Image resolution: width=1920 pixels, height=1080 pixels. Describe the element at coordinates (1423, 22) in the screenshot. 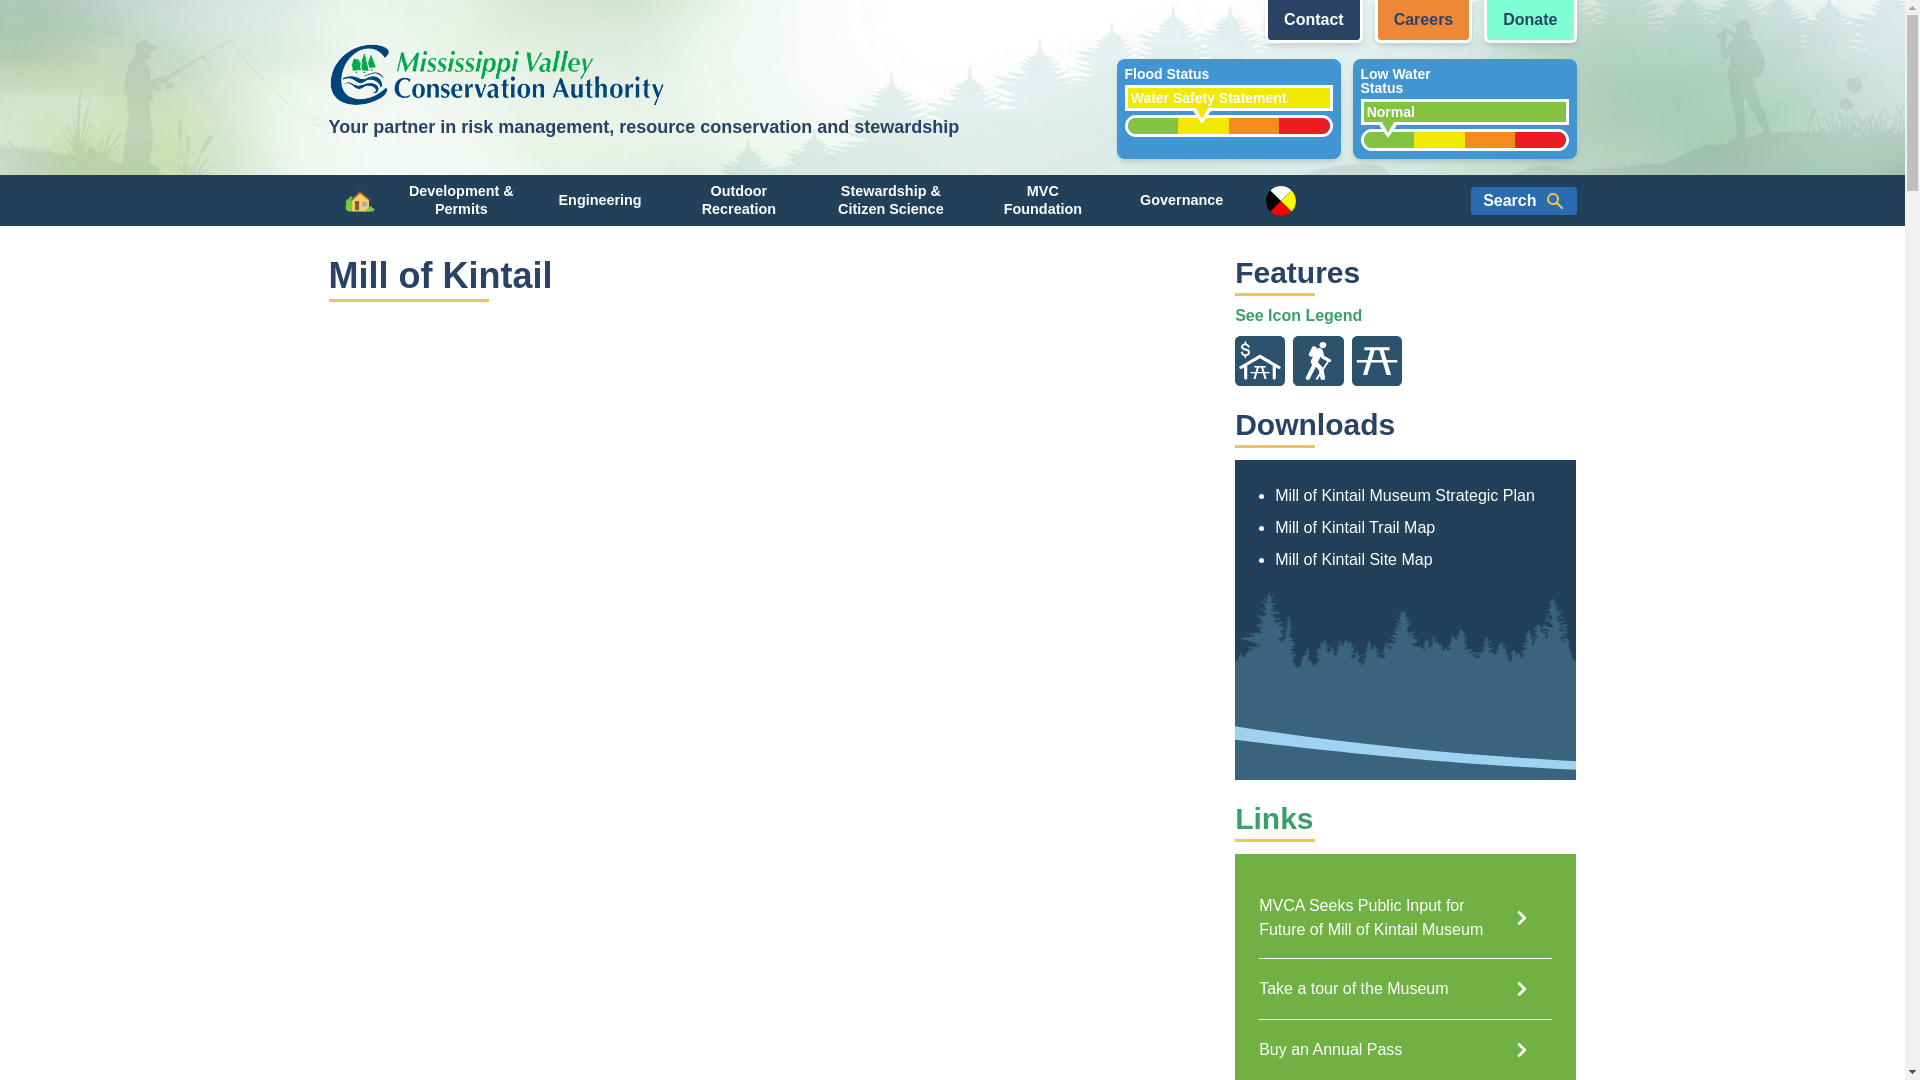

I see `Careers` at that location.